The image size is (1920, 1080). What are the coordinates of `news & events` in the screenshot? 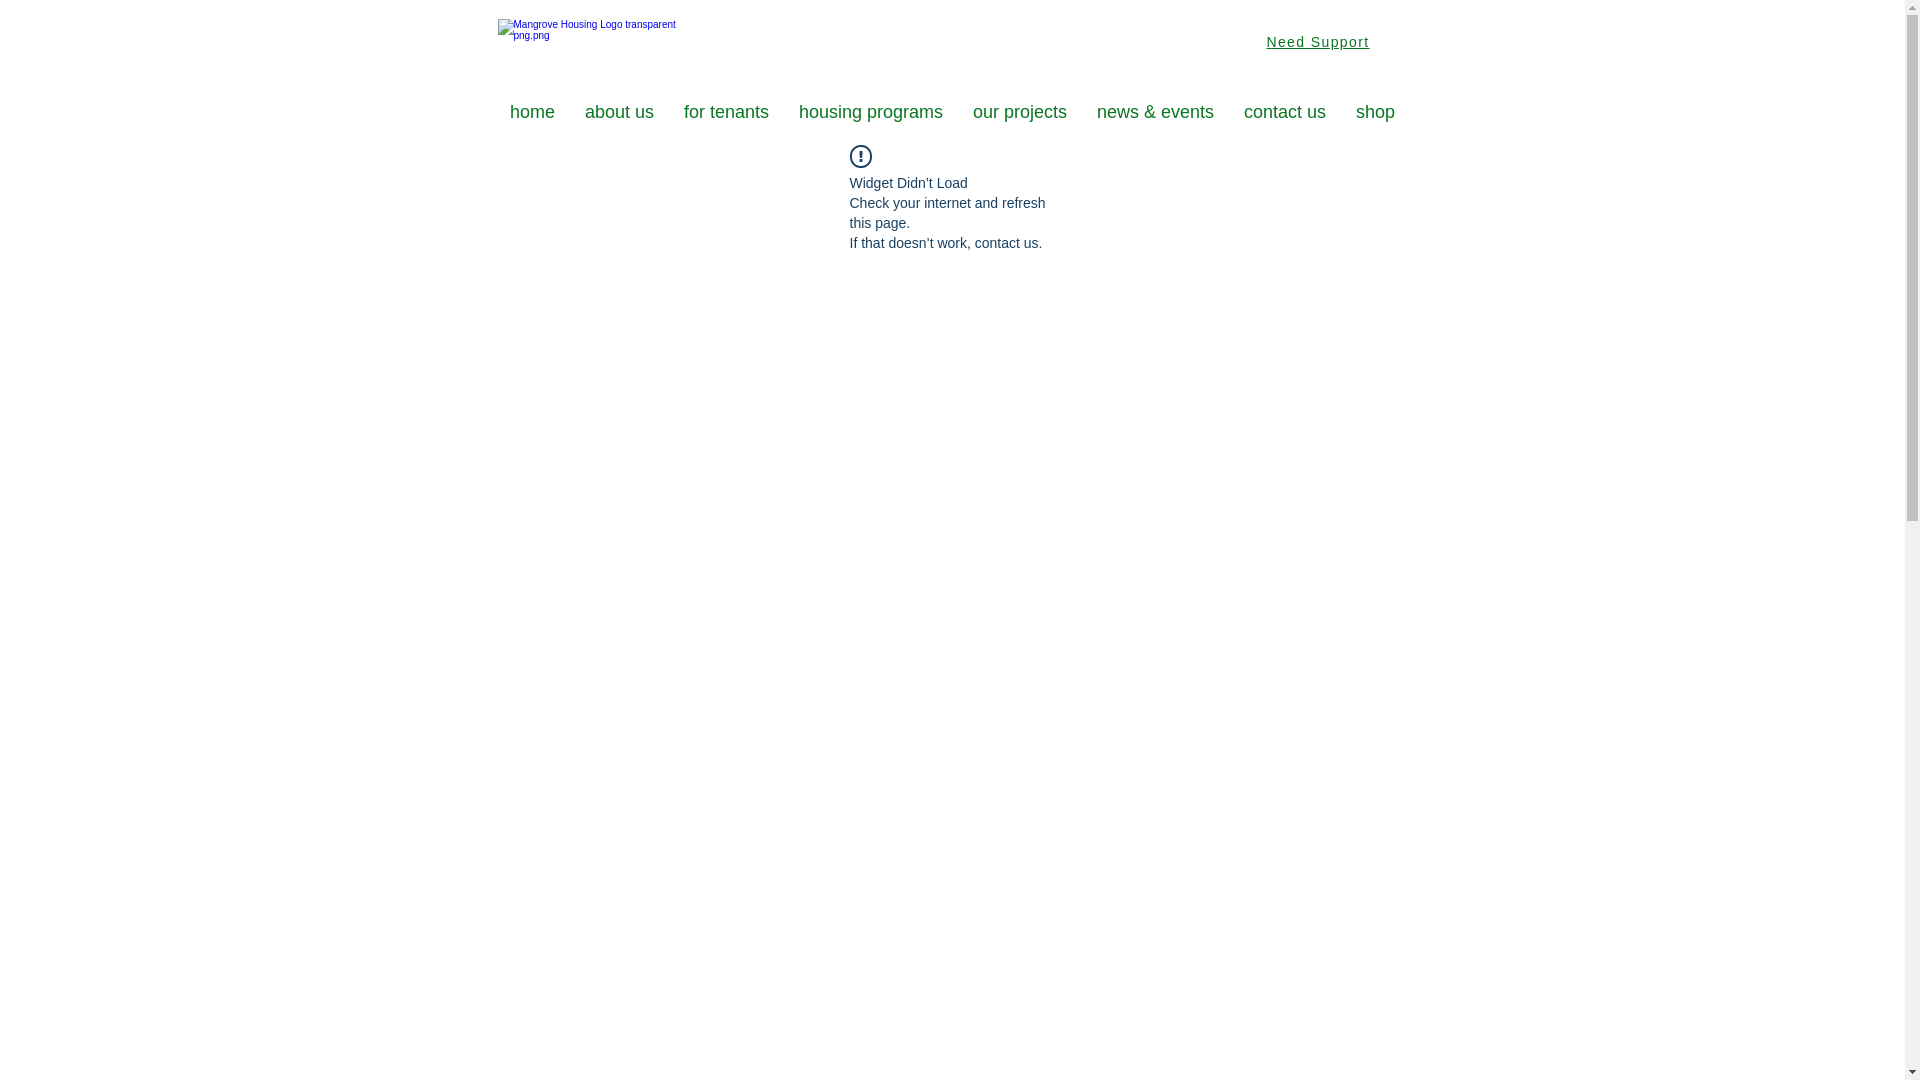 It's located at (1156, 112).